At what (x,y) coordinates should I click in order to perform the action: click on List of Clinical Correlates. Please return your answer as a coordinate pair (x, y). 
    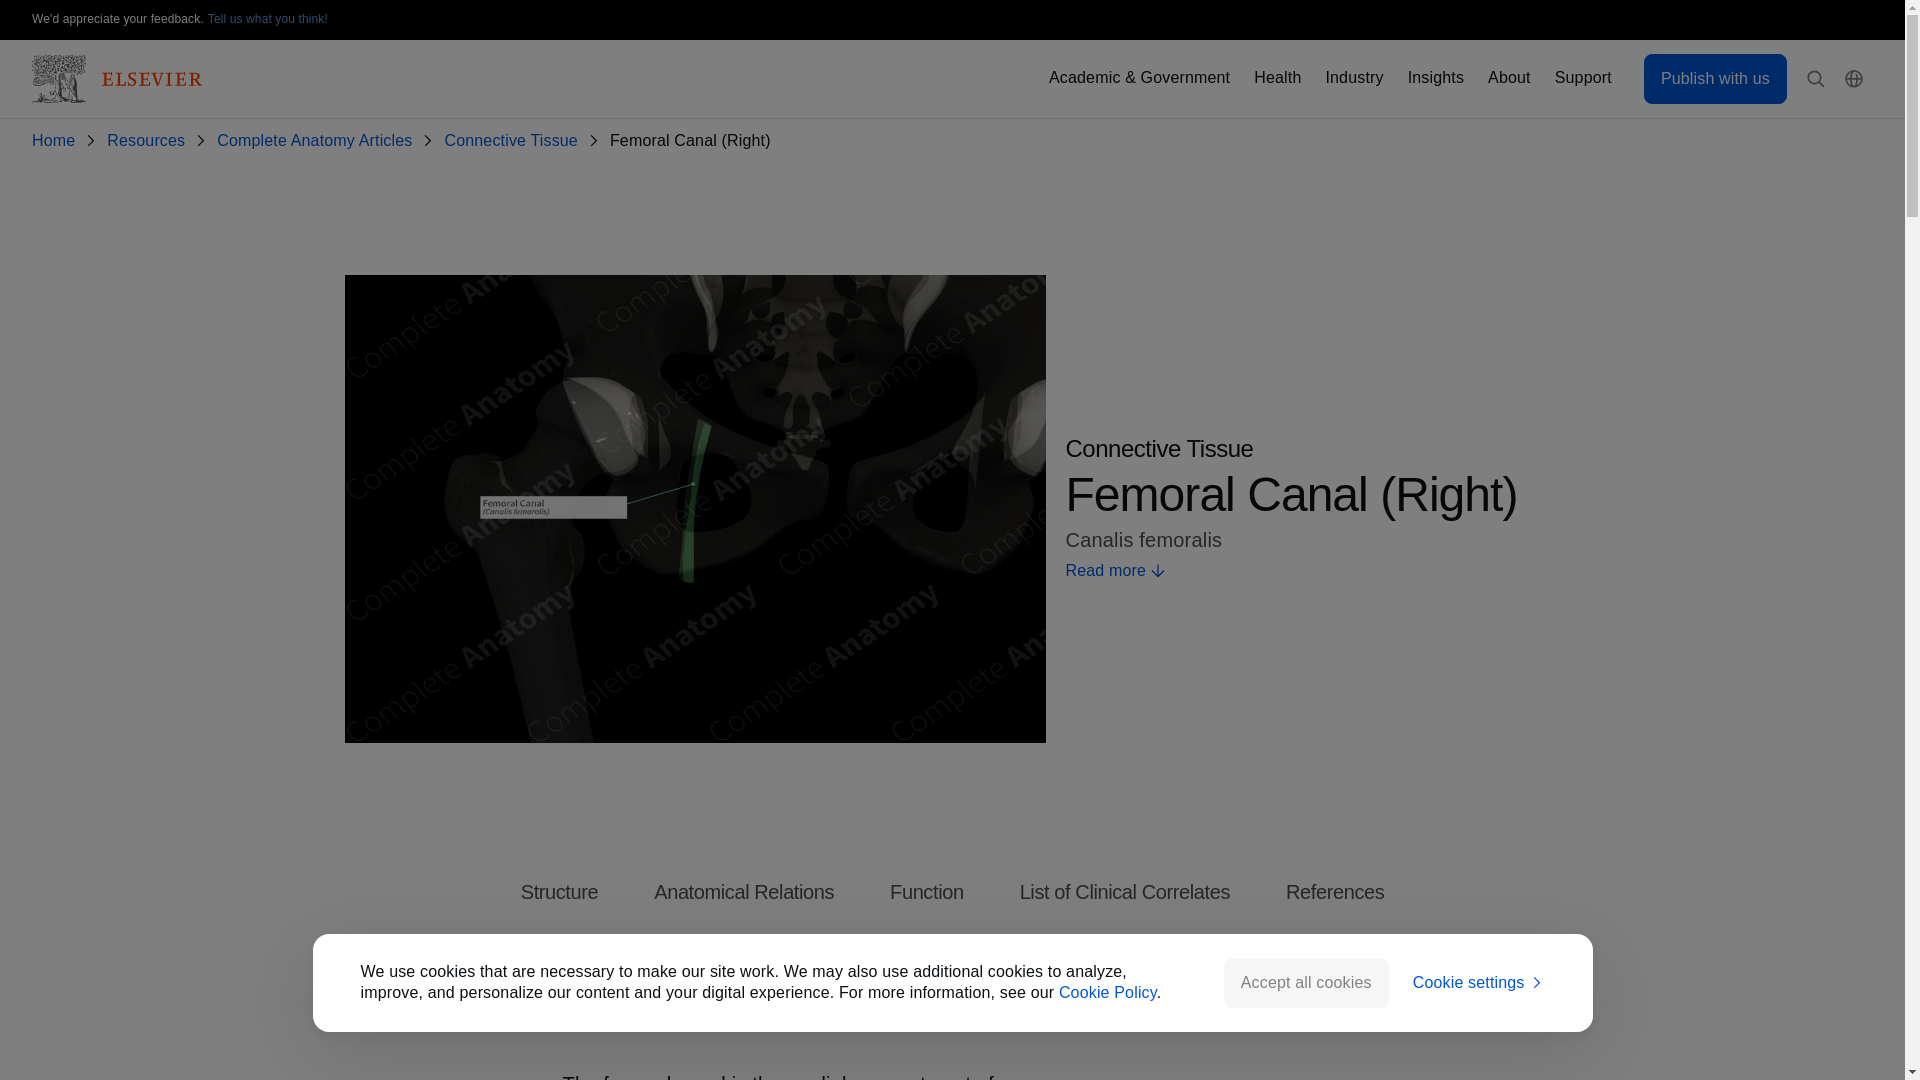
    Looking at the image, I should click on (1124, 892).